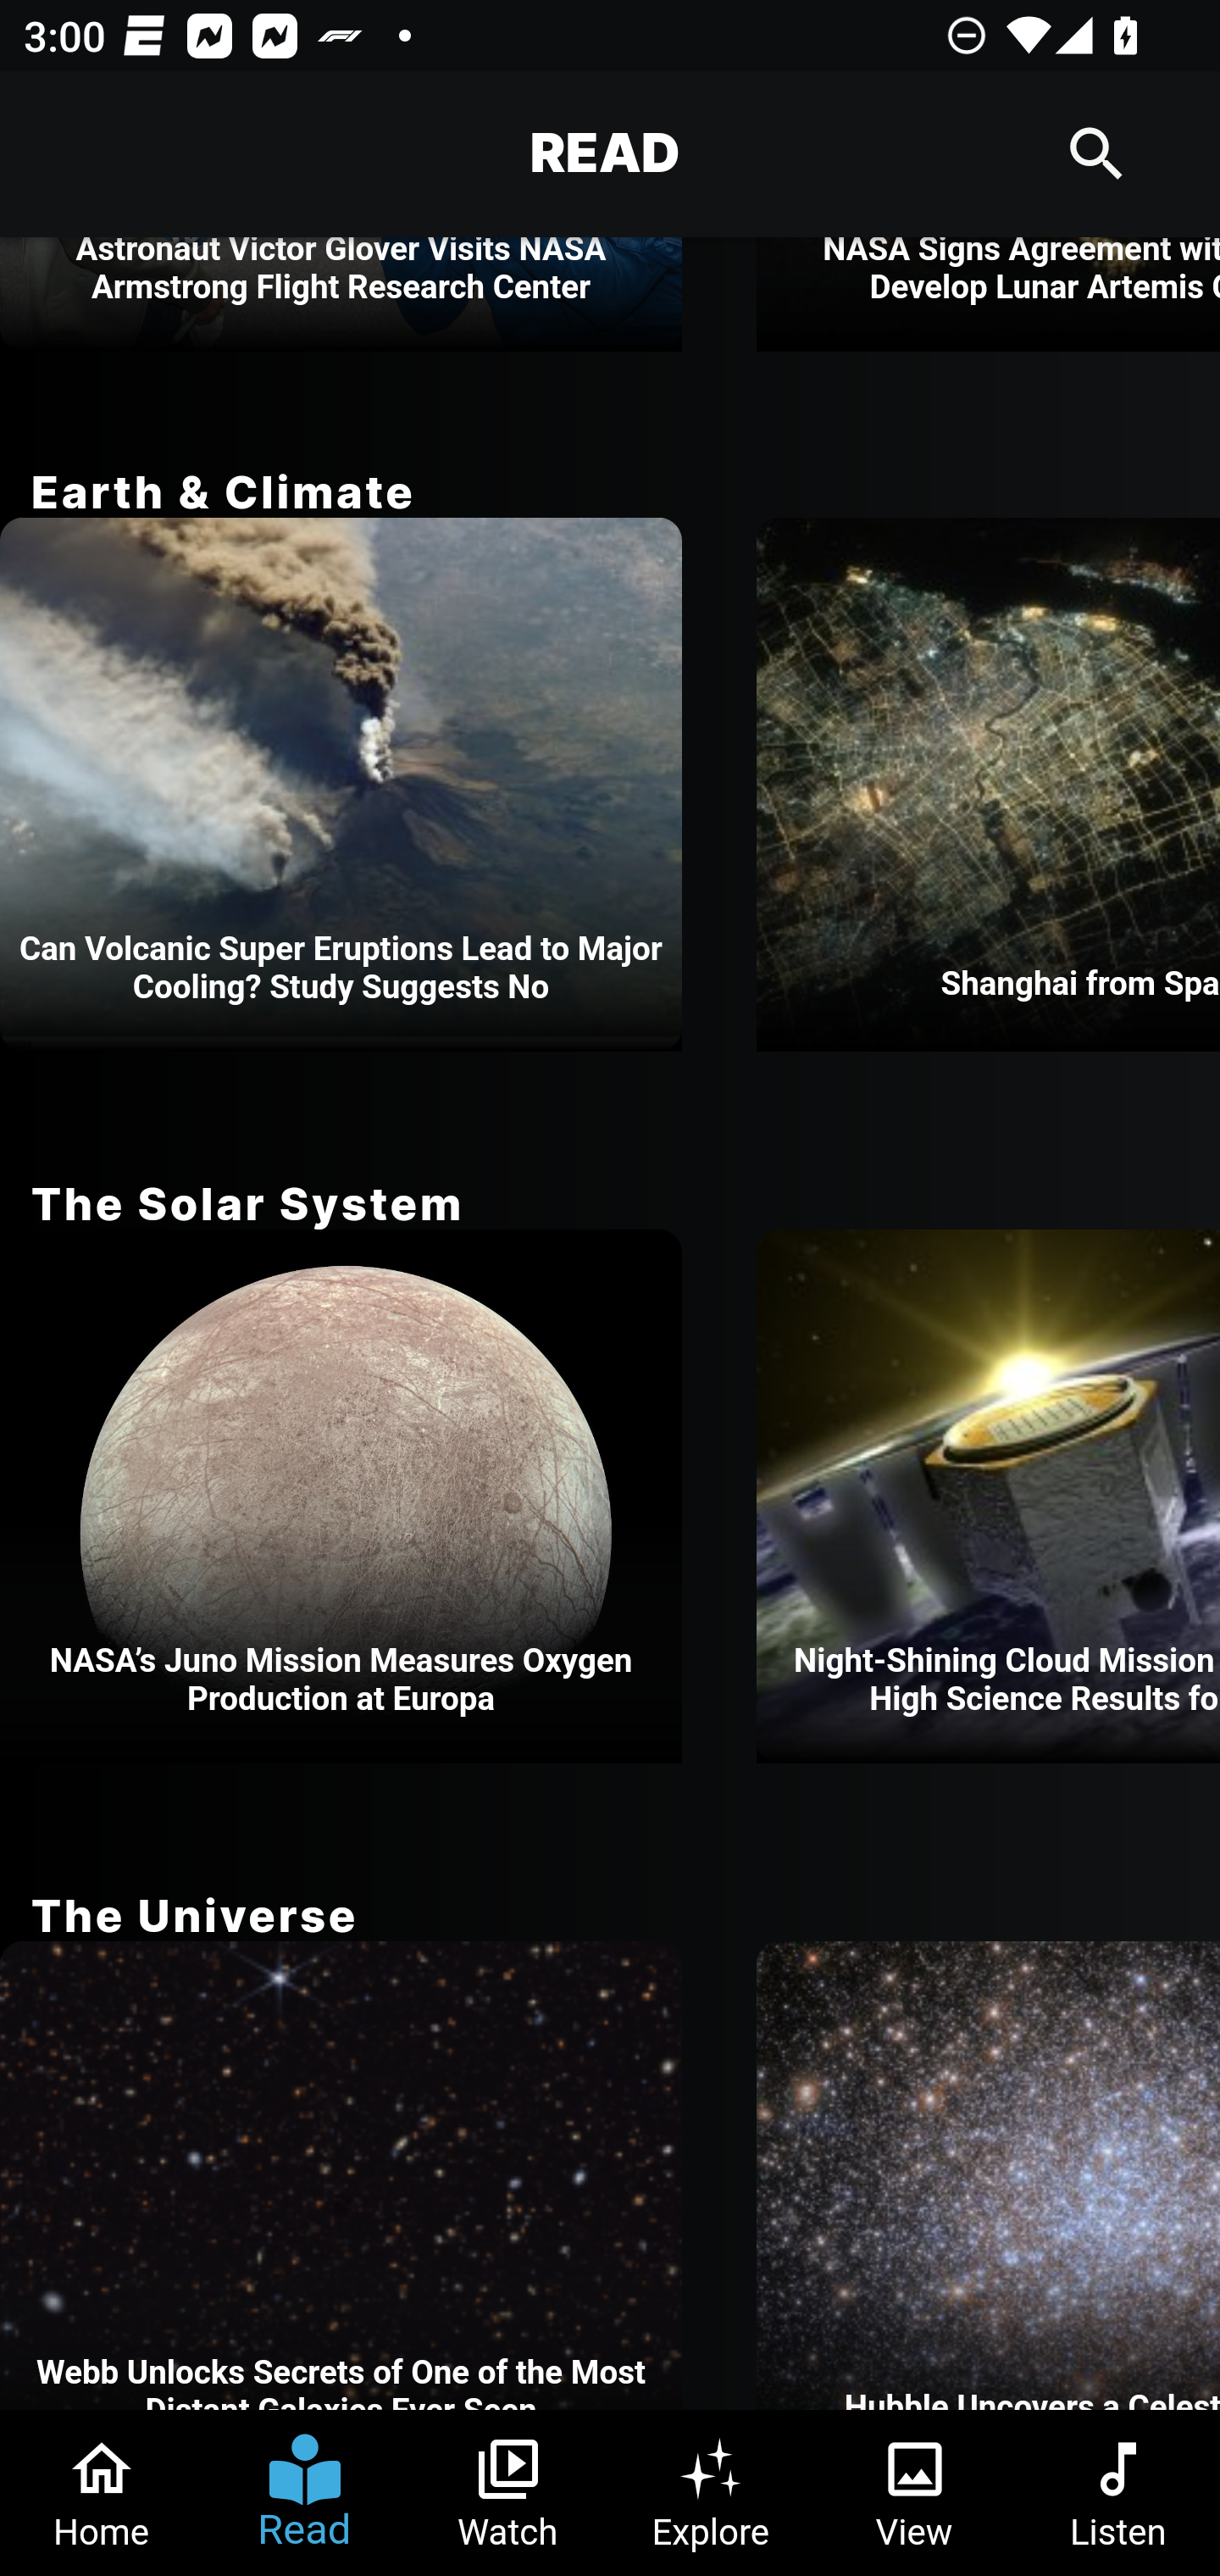 The width and height of the screenshot is (1220, 2576). What do you see at coordinates (1118, 2493) in the screenshot?
I see `Listen
Tab 6 of 6` at bounding box center [1118, 2493].